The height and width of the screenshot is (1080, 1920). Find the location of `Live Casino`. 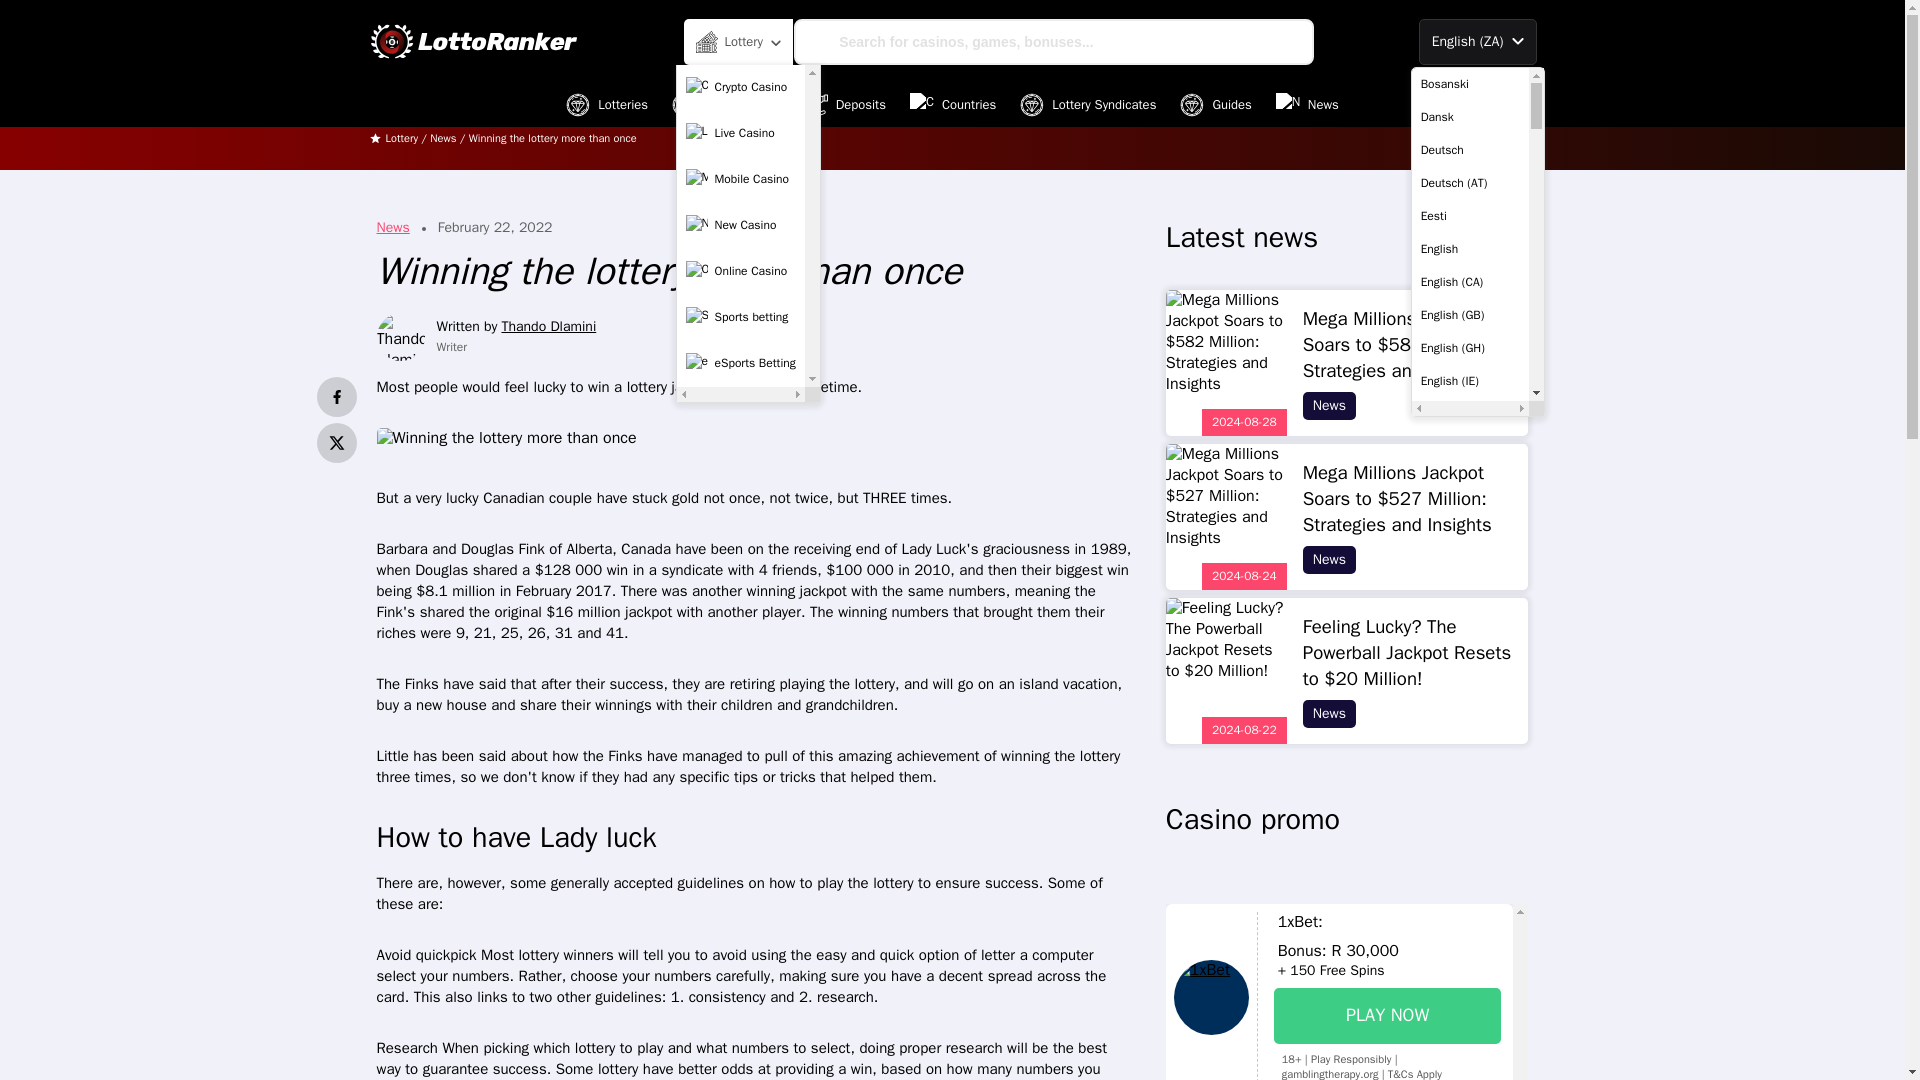

Live Casino is located at coordinates (740, 133).